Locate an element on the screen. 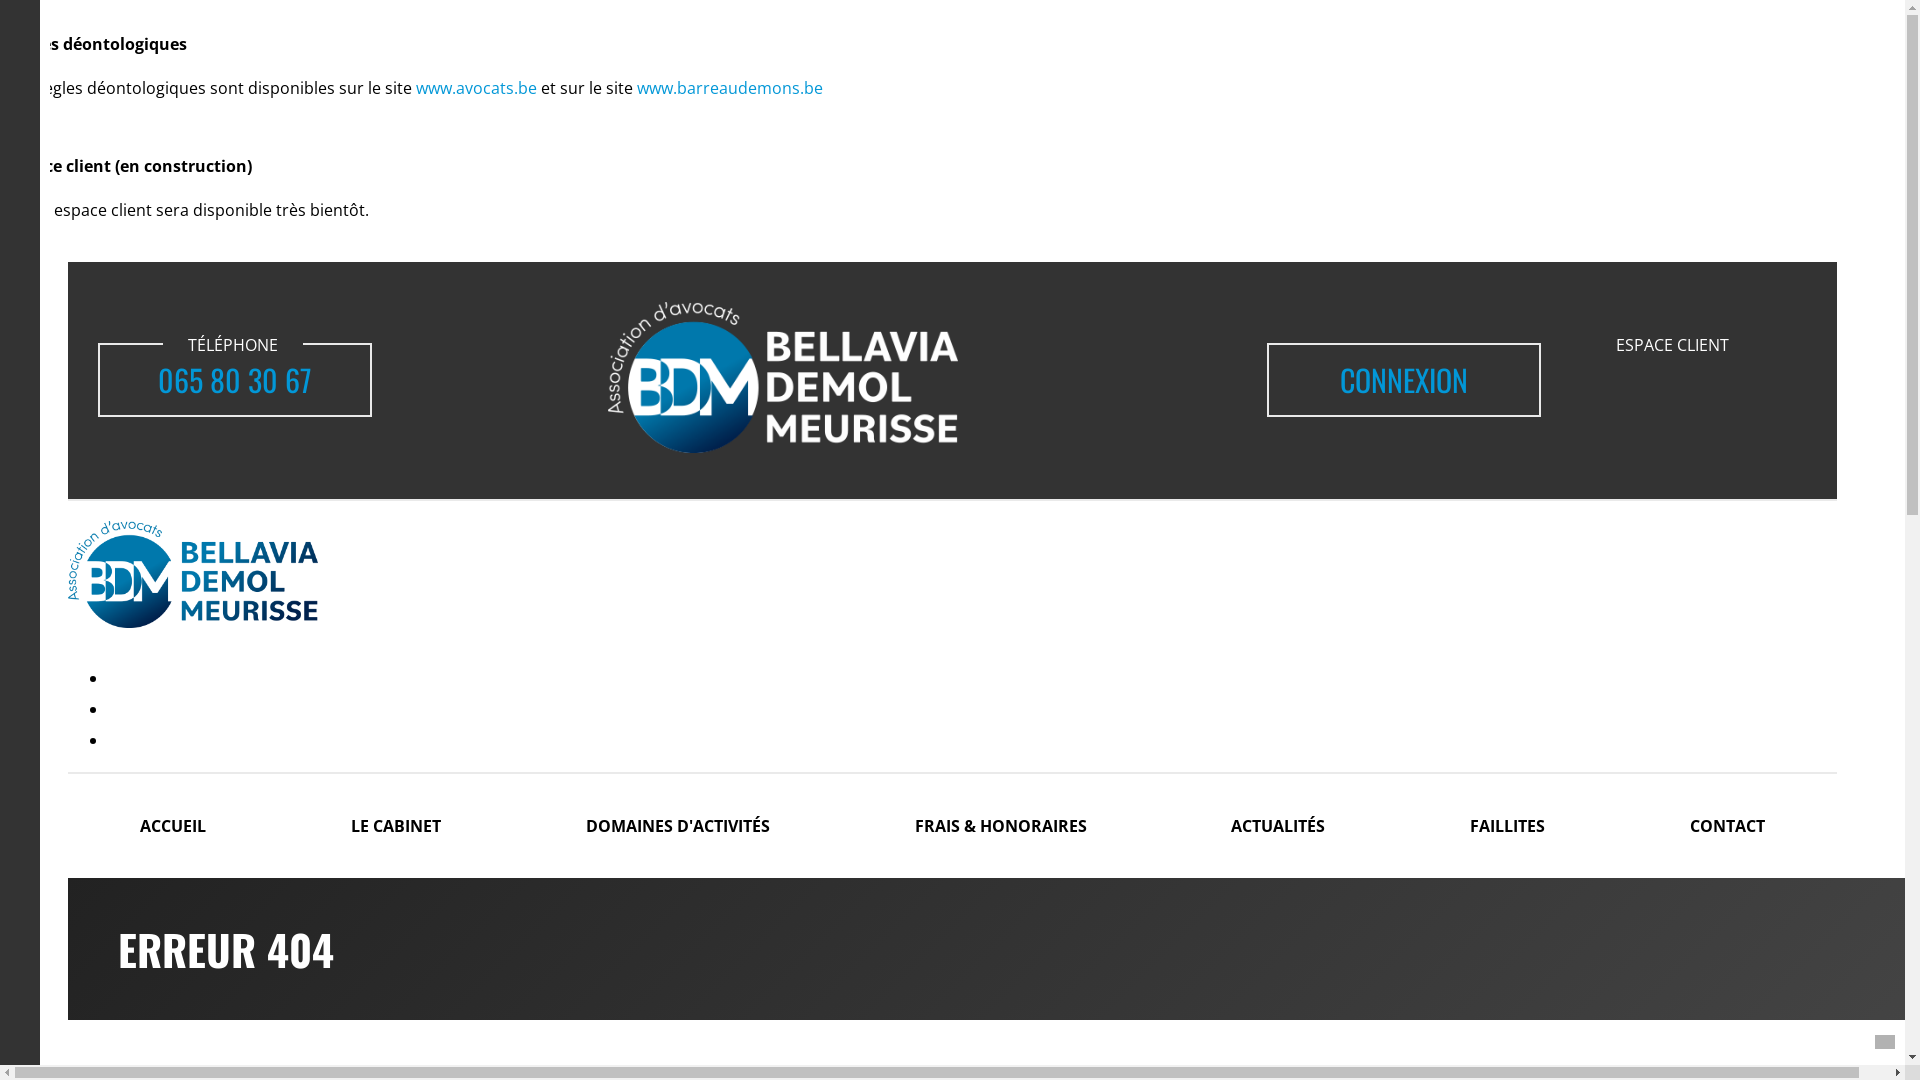  LE CABINET is located at coordinates (396, 826).